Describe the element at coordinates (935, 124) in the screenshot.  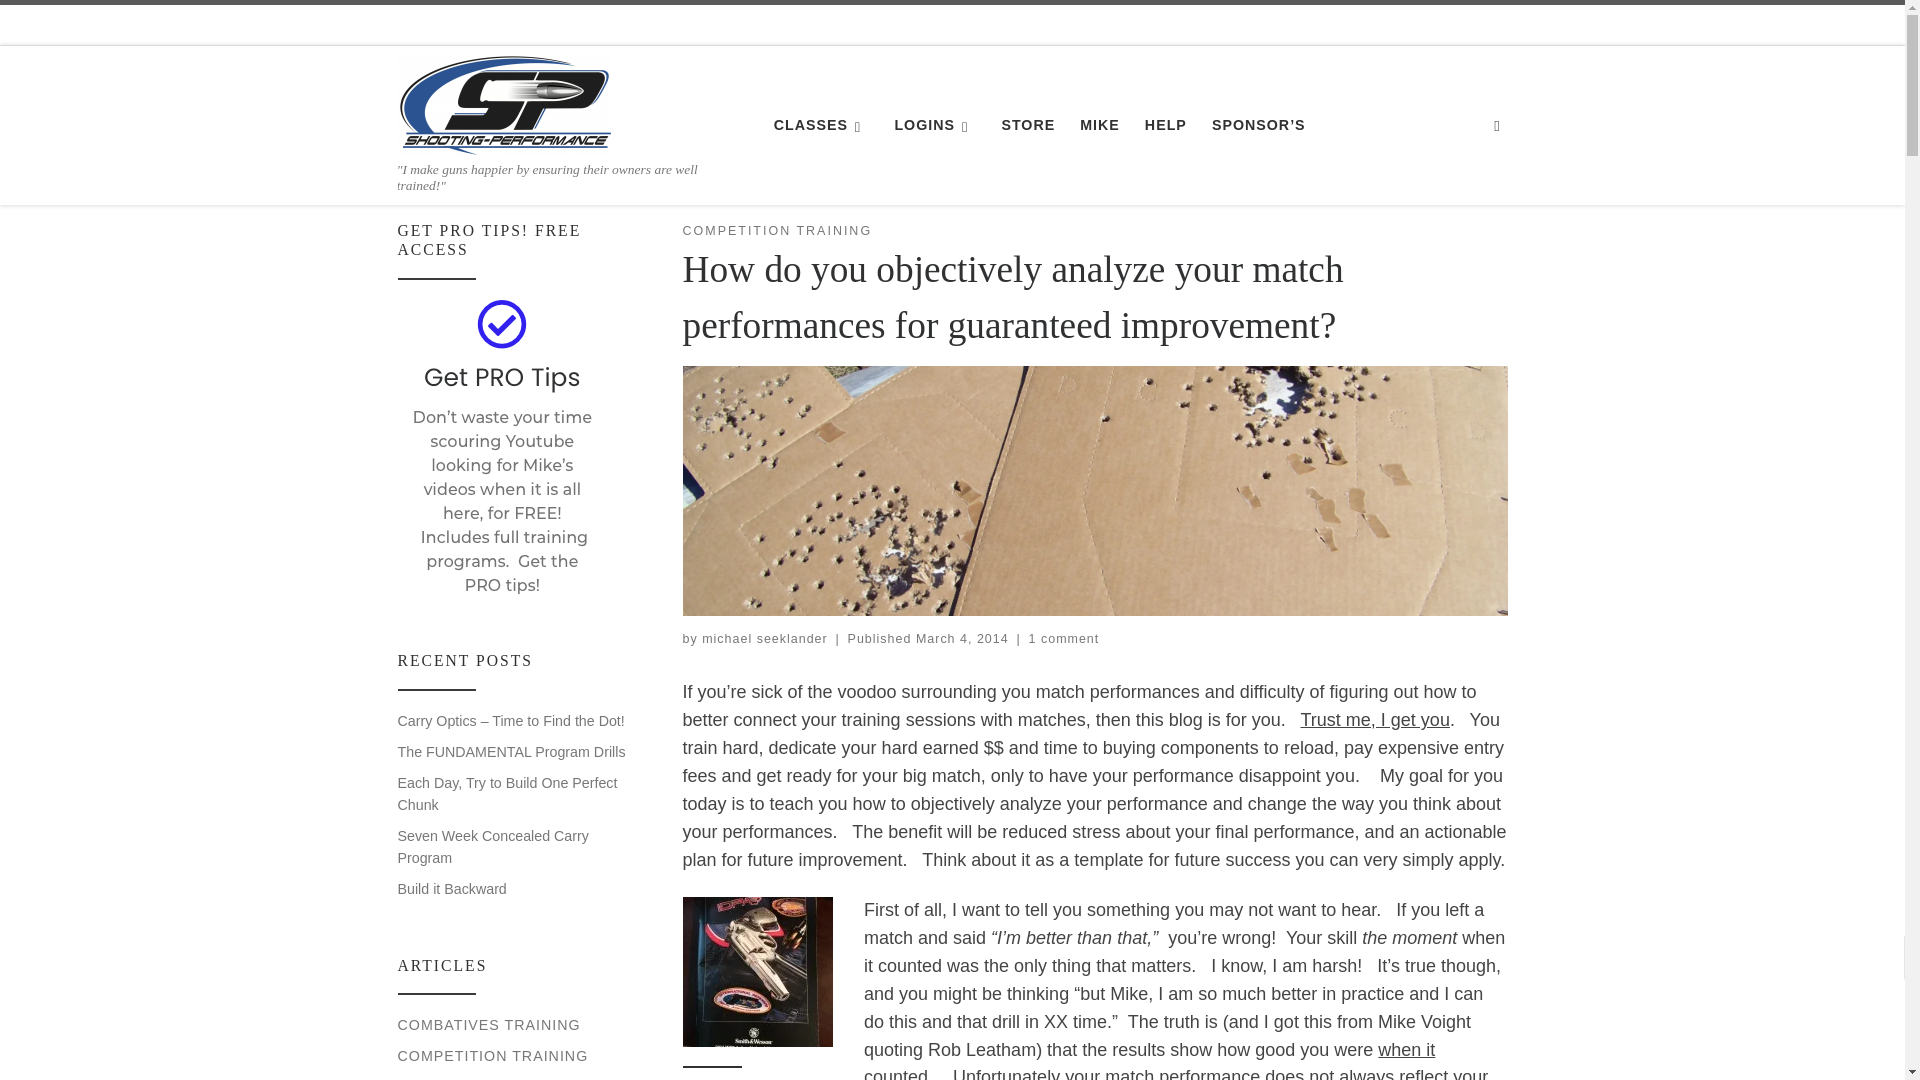
I see `LOGINS` at that location.